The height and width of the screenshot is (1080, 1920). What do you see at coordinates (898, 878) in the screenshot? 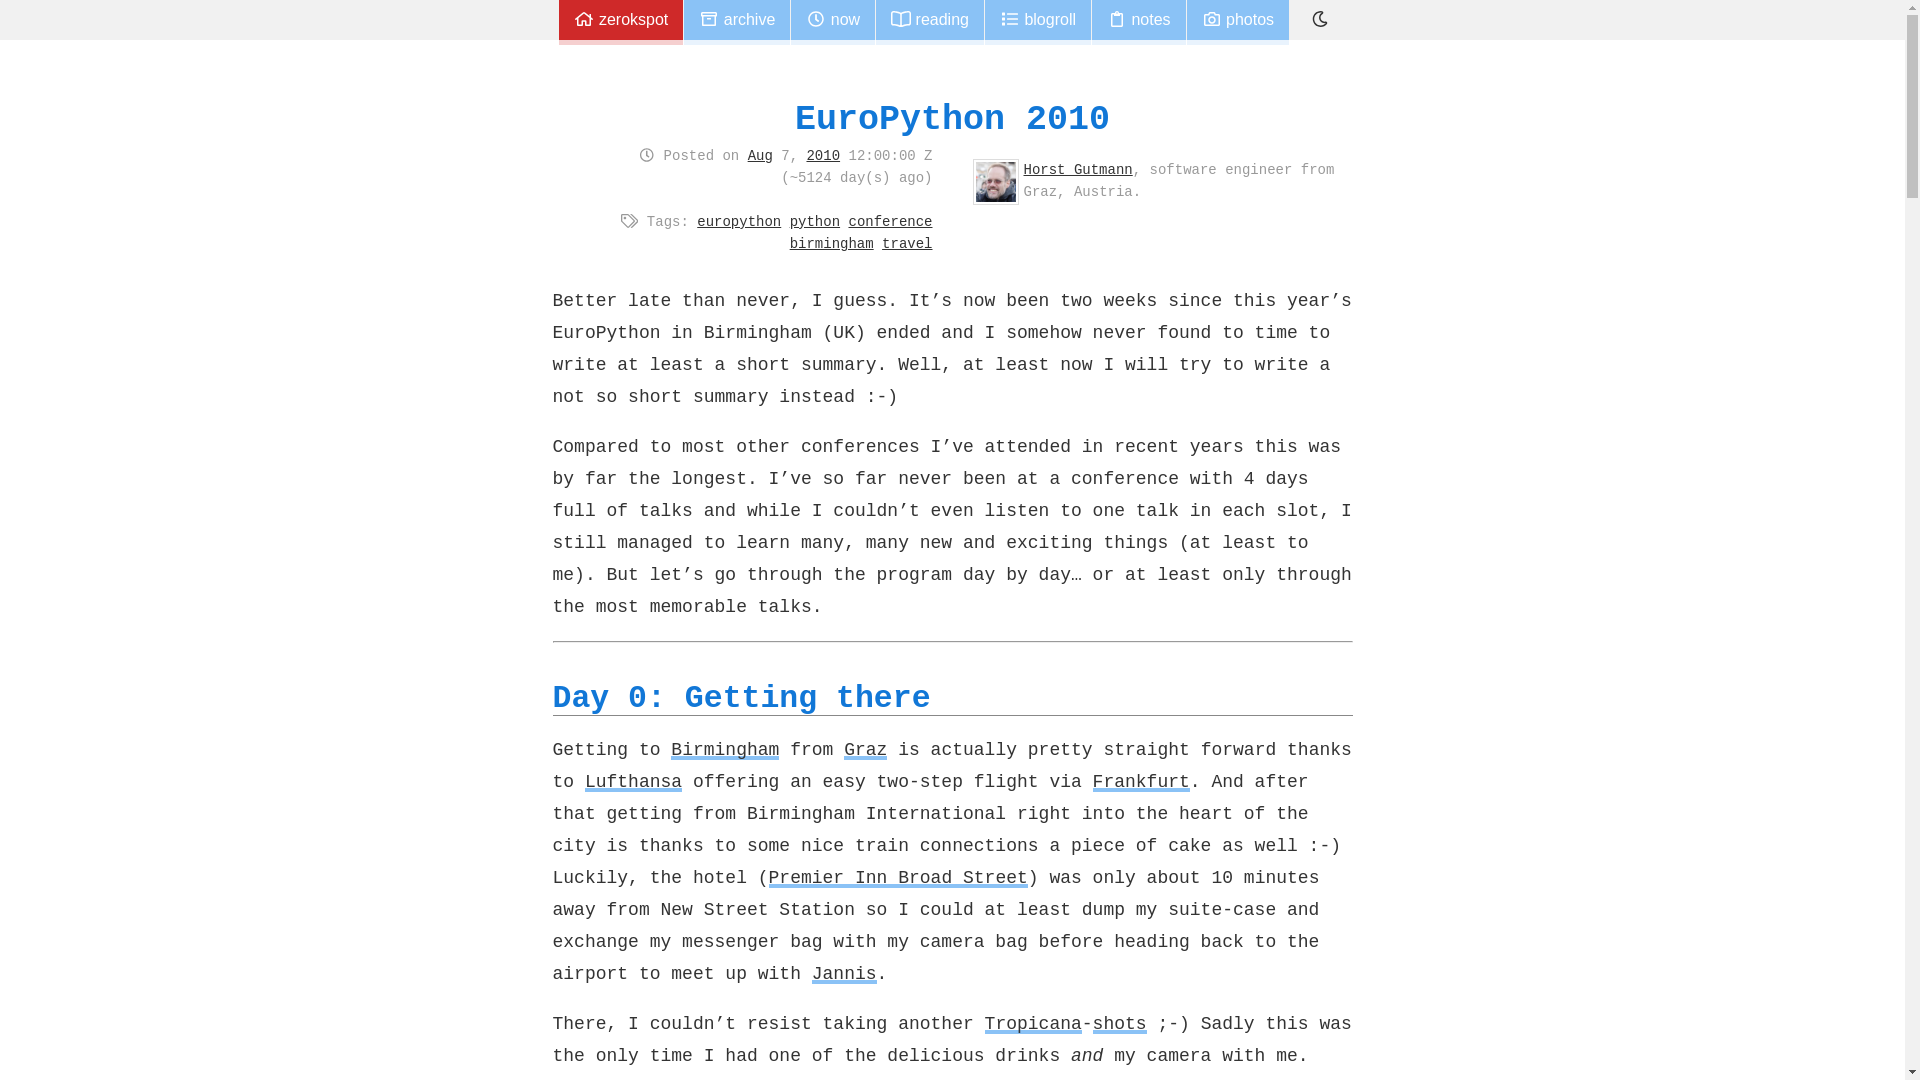
I see `Premier Inn Broad Street` at bounding box center [898, 878].